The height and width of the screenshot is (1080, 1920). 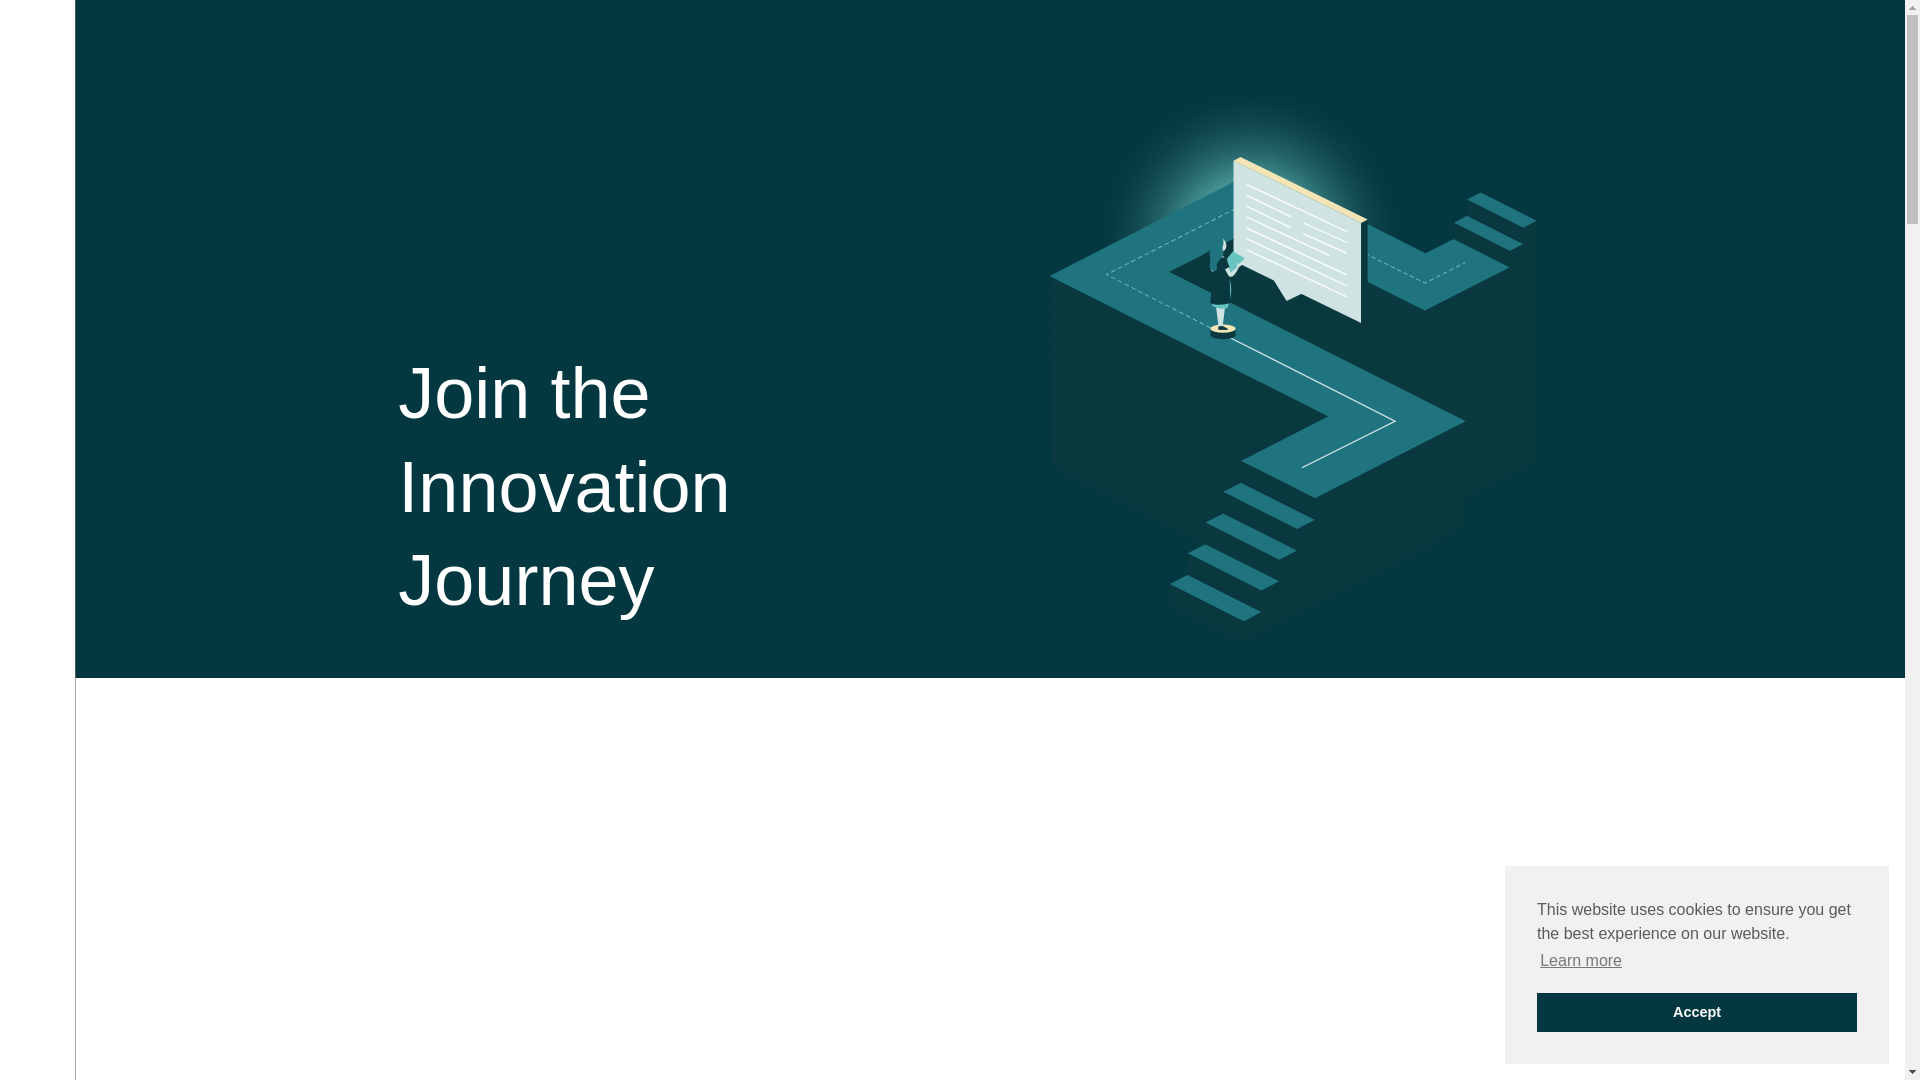 What do you see at coordinates (1696, 1012) in the screenshot?
I see `Accept` at bounding box center [1696, 1012].